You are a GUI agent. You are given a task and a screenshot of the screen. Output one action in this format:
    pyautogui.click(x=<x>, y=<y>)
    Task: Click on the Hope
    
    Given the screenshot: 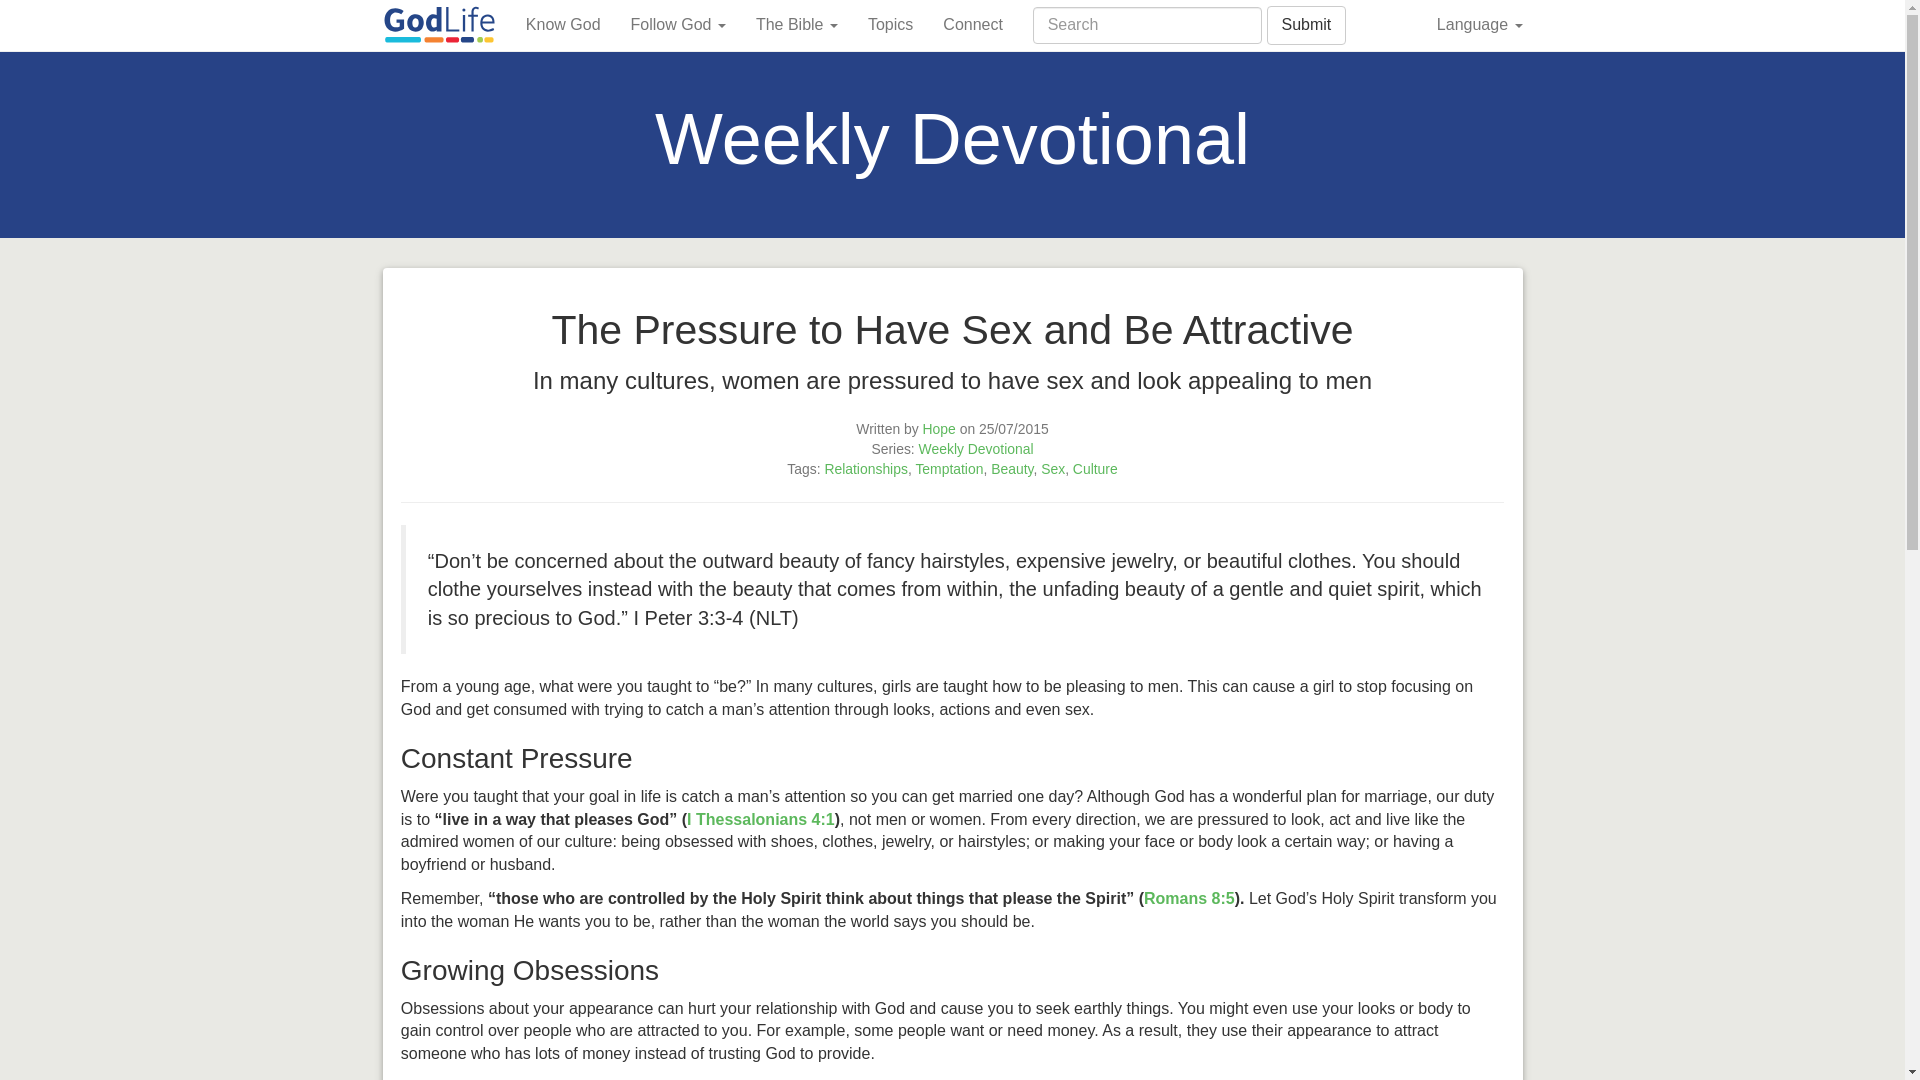 What is the action you would take?
    pyautogui.click(x=940, y=429)
    